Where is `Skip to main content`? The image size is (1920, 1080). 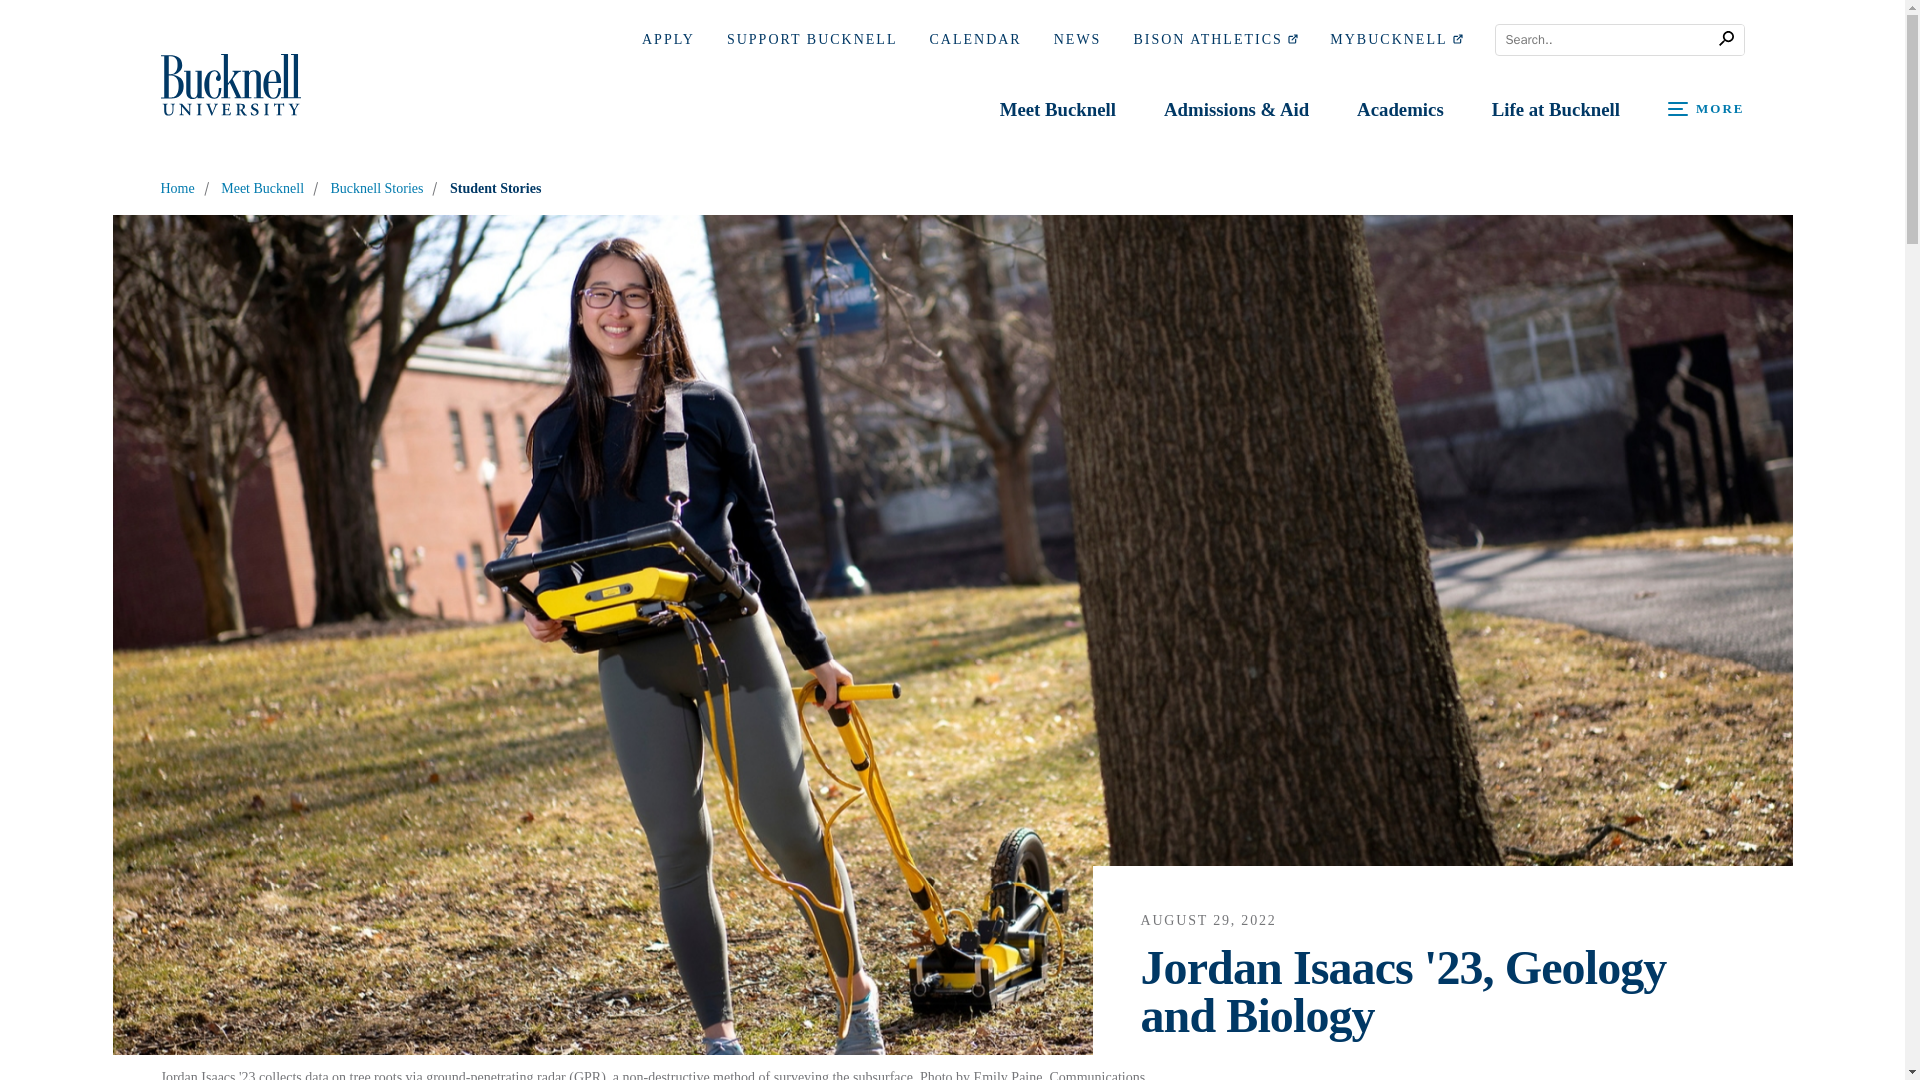
Skip to main content is located at coordinates (28, 19).